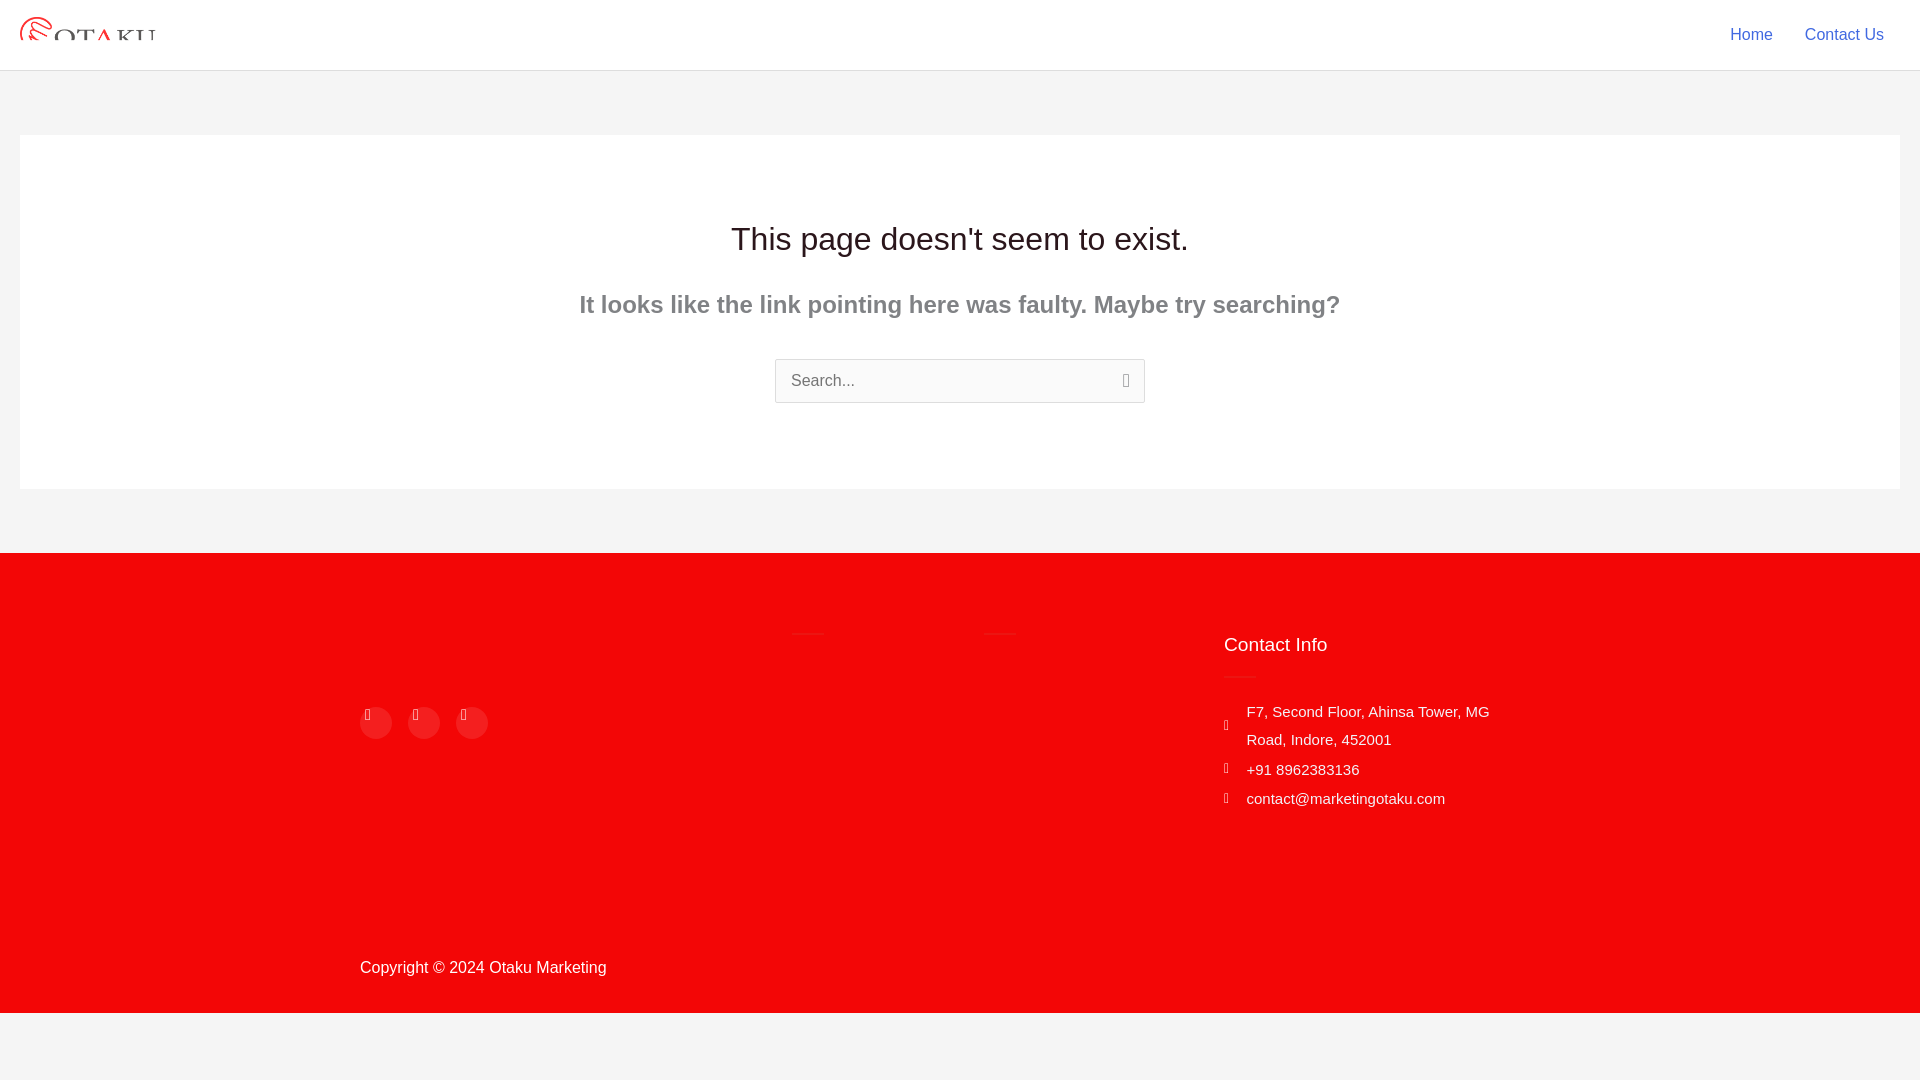 This screenshot has height=1080, width=1920. Describe the element at coordinates (423, 722) in the screenshot. I see `Instagram` at that location.